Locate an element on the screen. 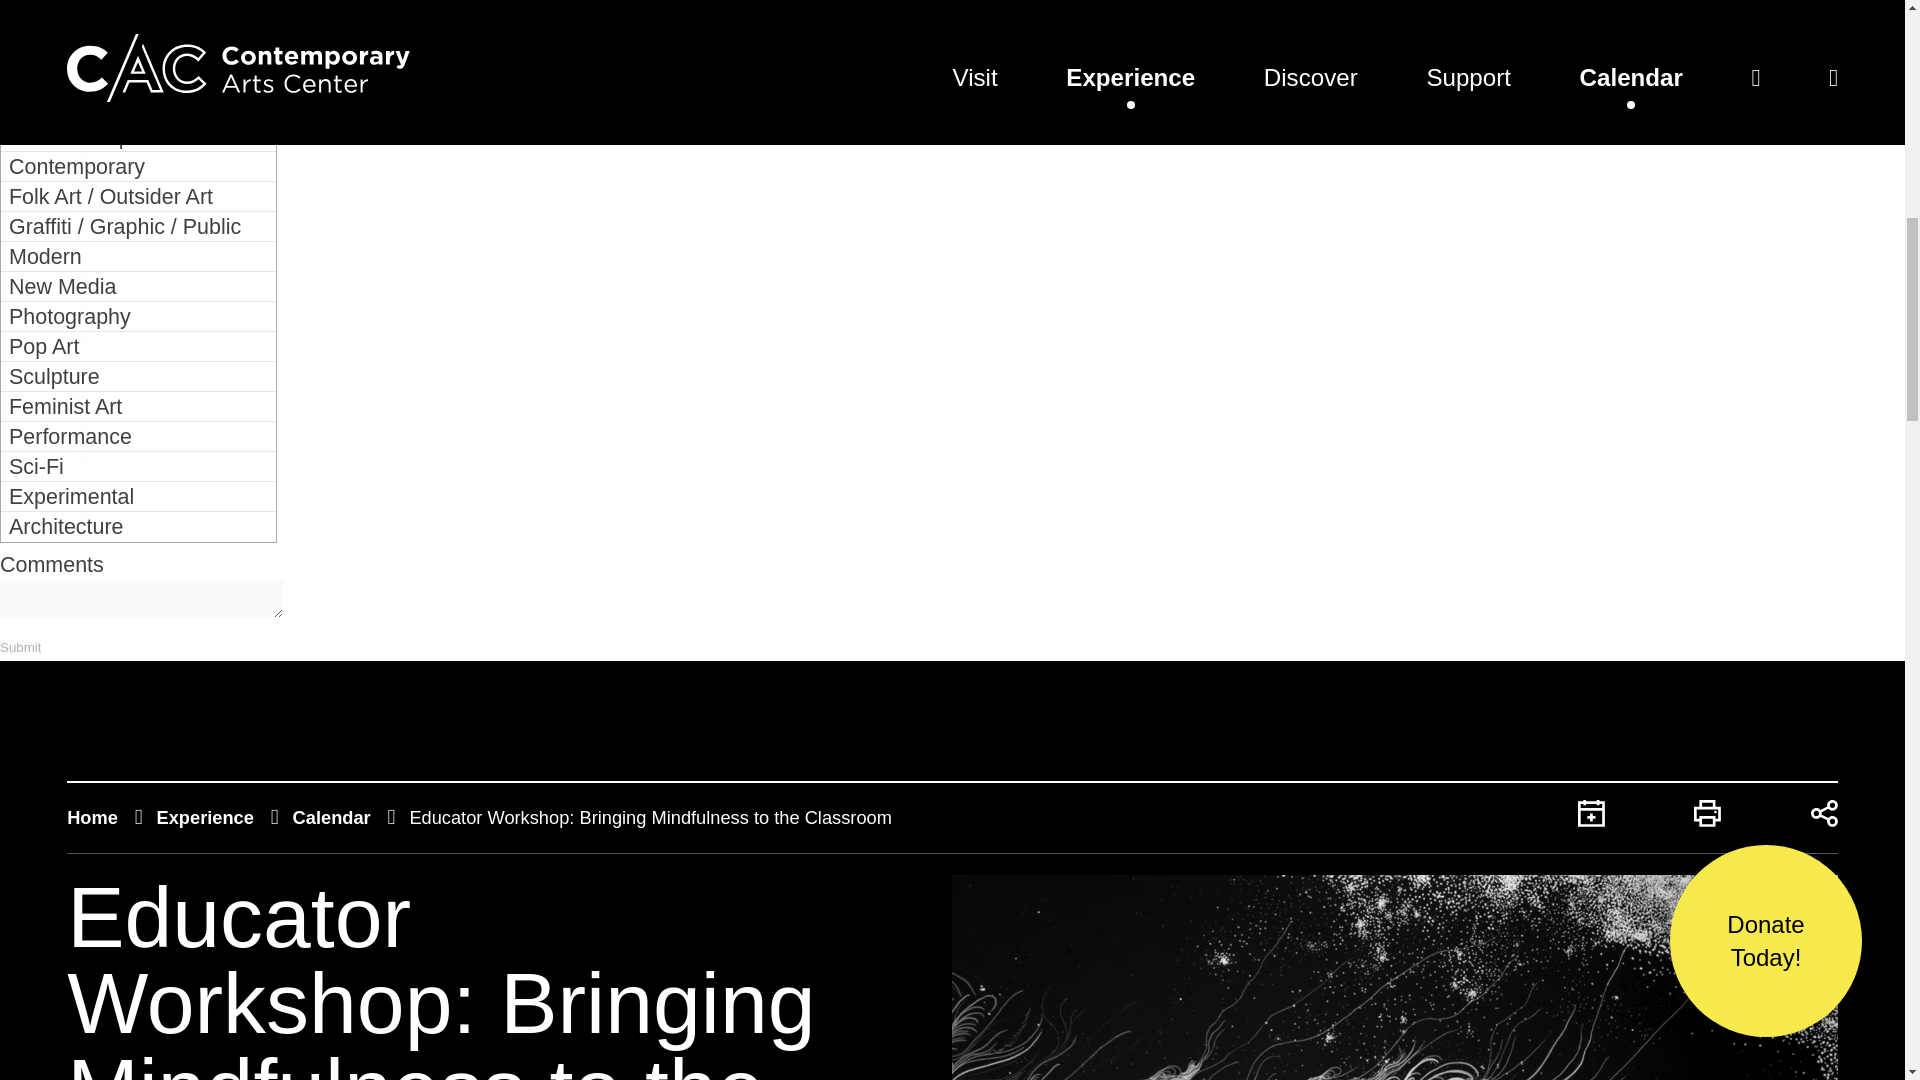 This screenshot has width=1920, height=1080. 19527 is located at coordinates (108, 190).